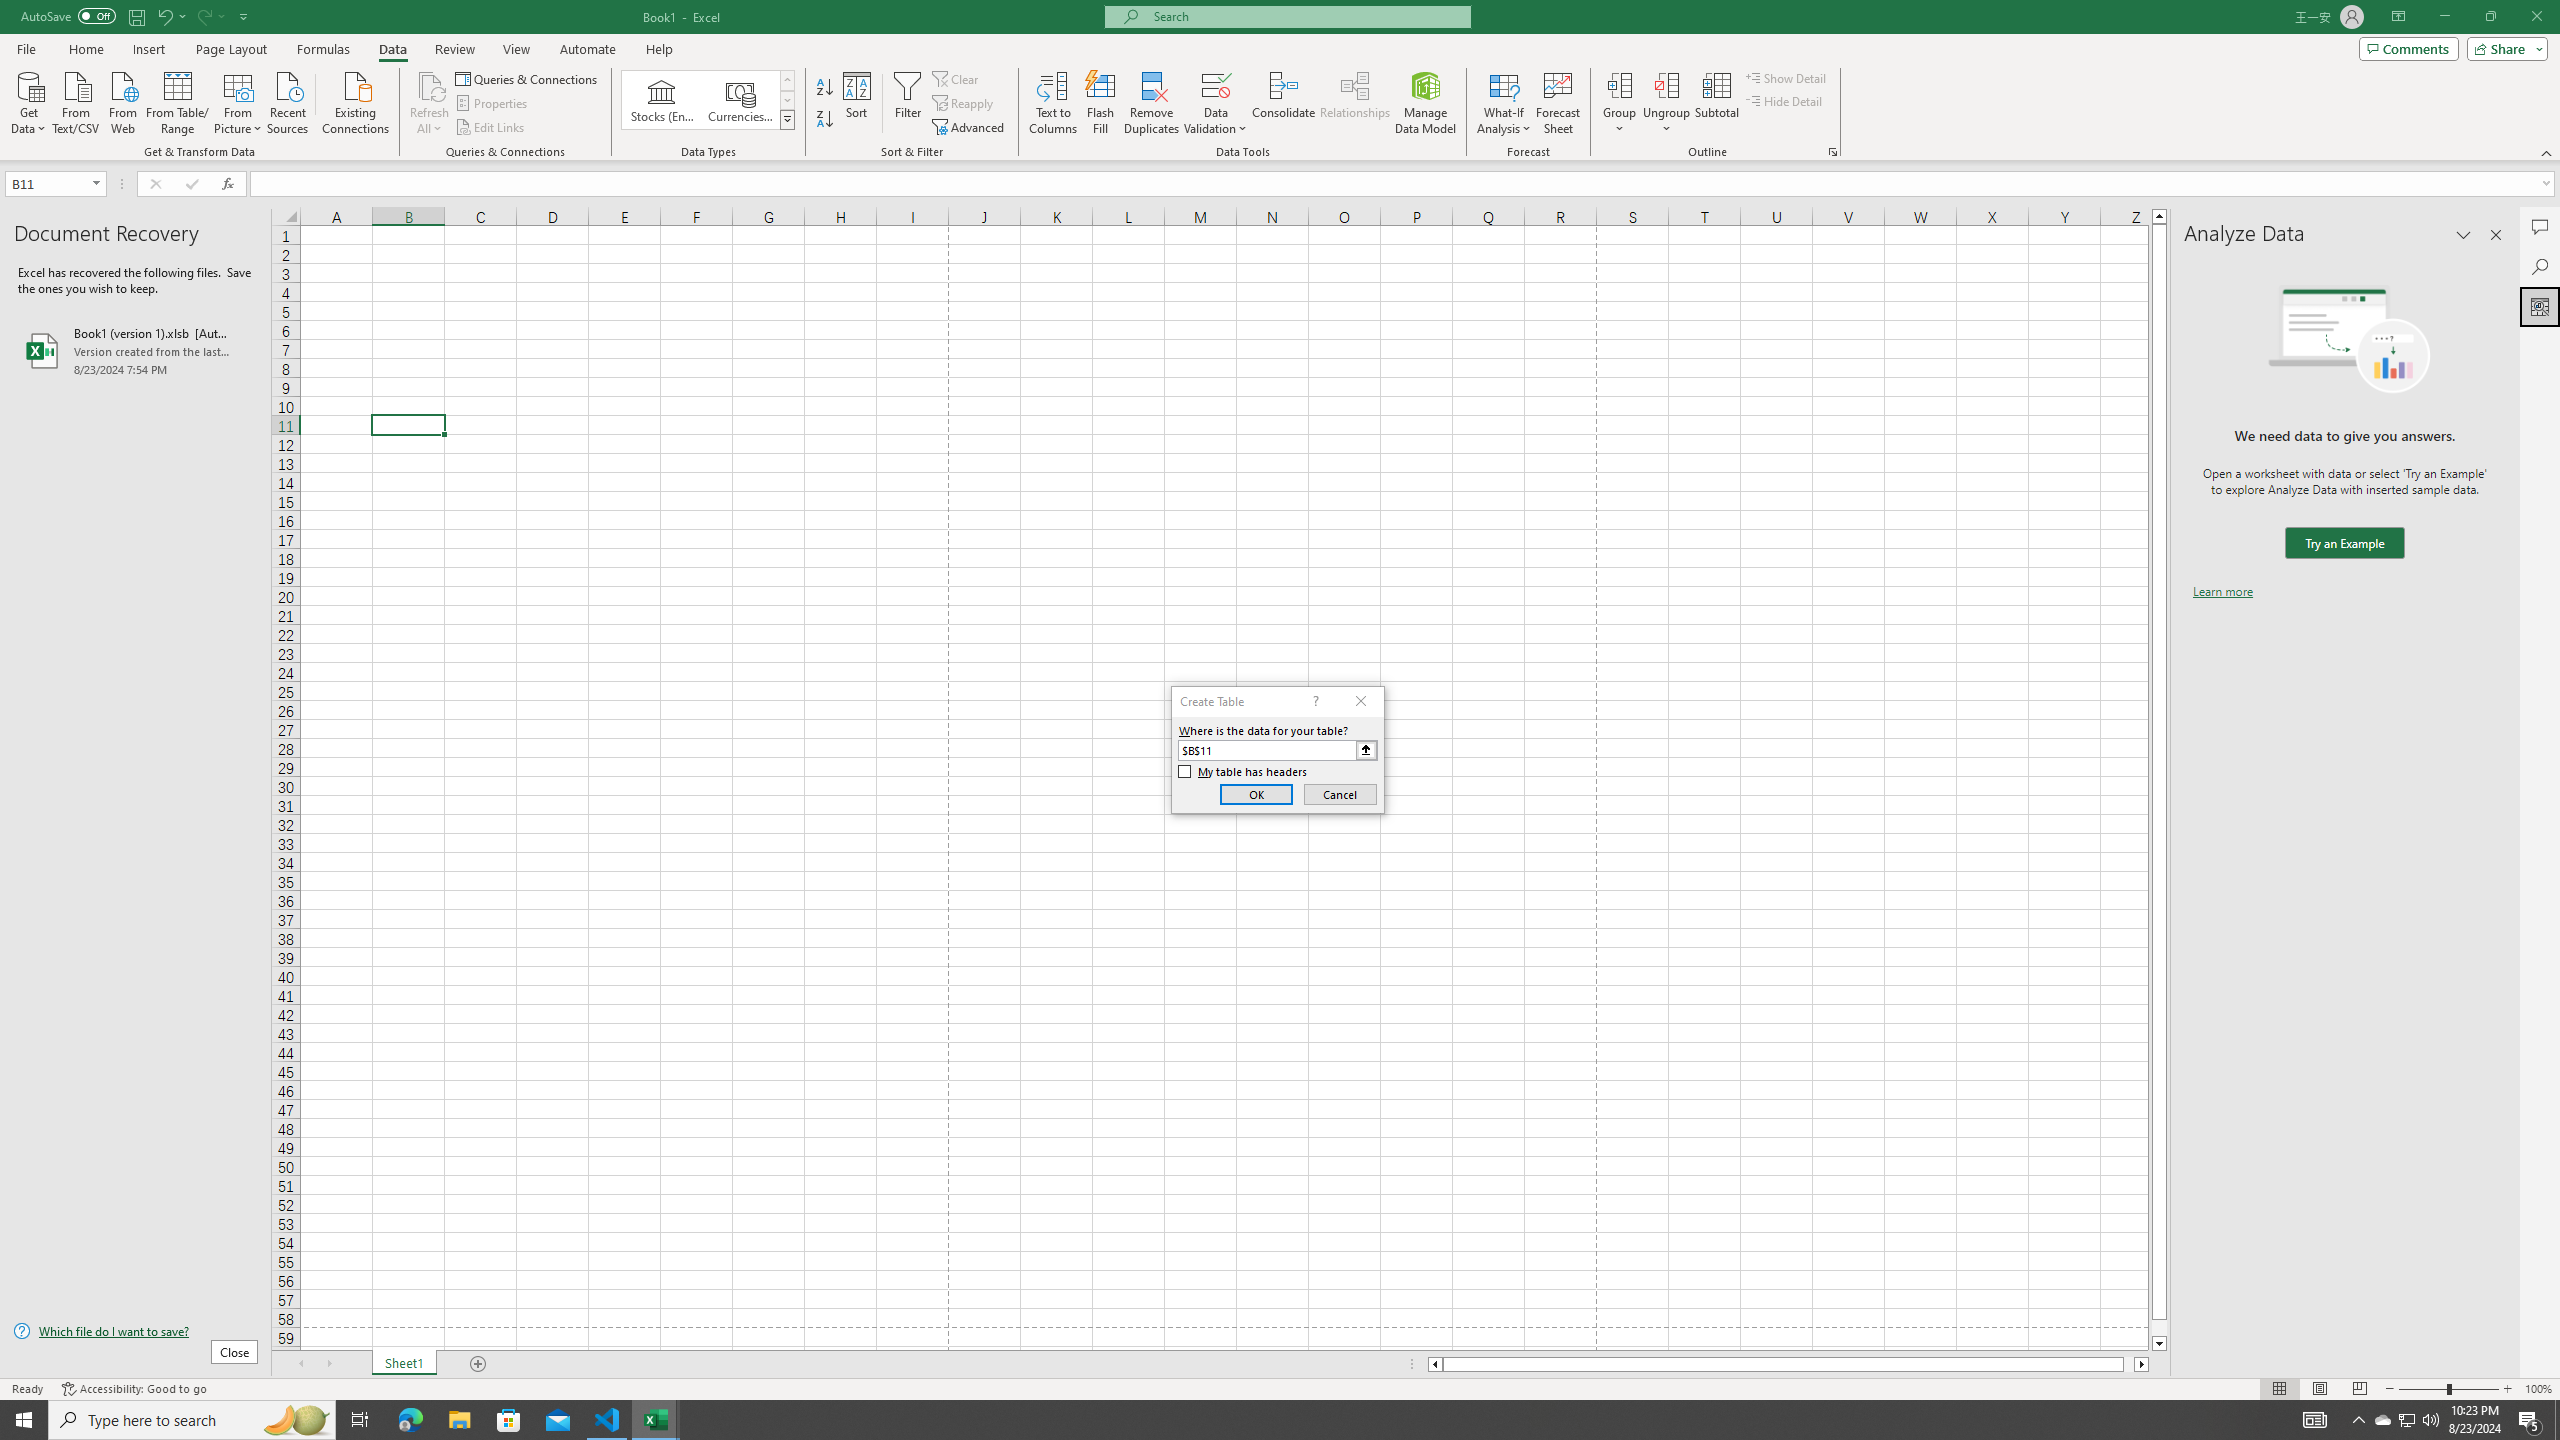  What do you see at coordinates (1152, 103) in the screenshot?
I see `Remove Duplicates` at bounding box center [1152, 103].